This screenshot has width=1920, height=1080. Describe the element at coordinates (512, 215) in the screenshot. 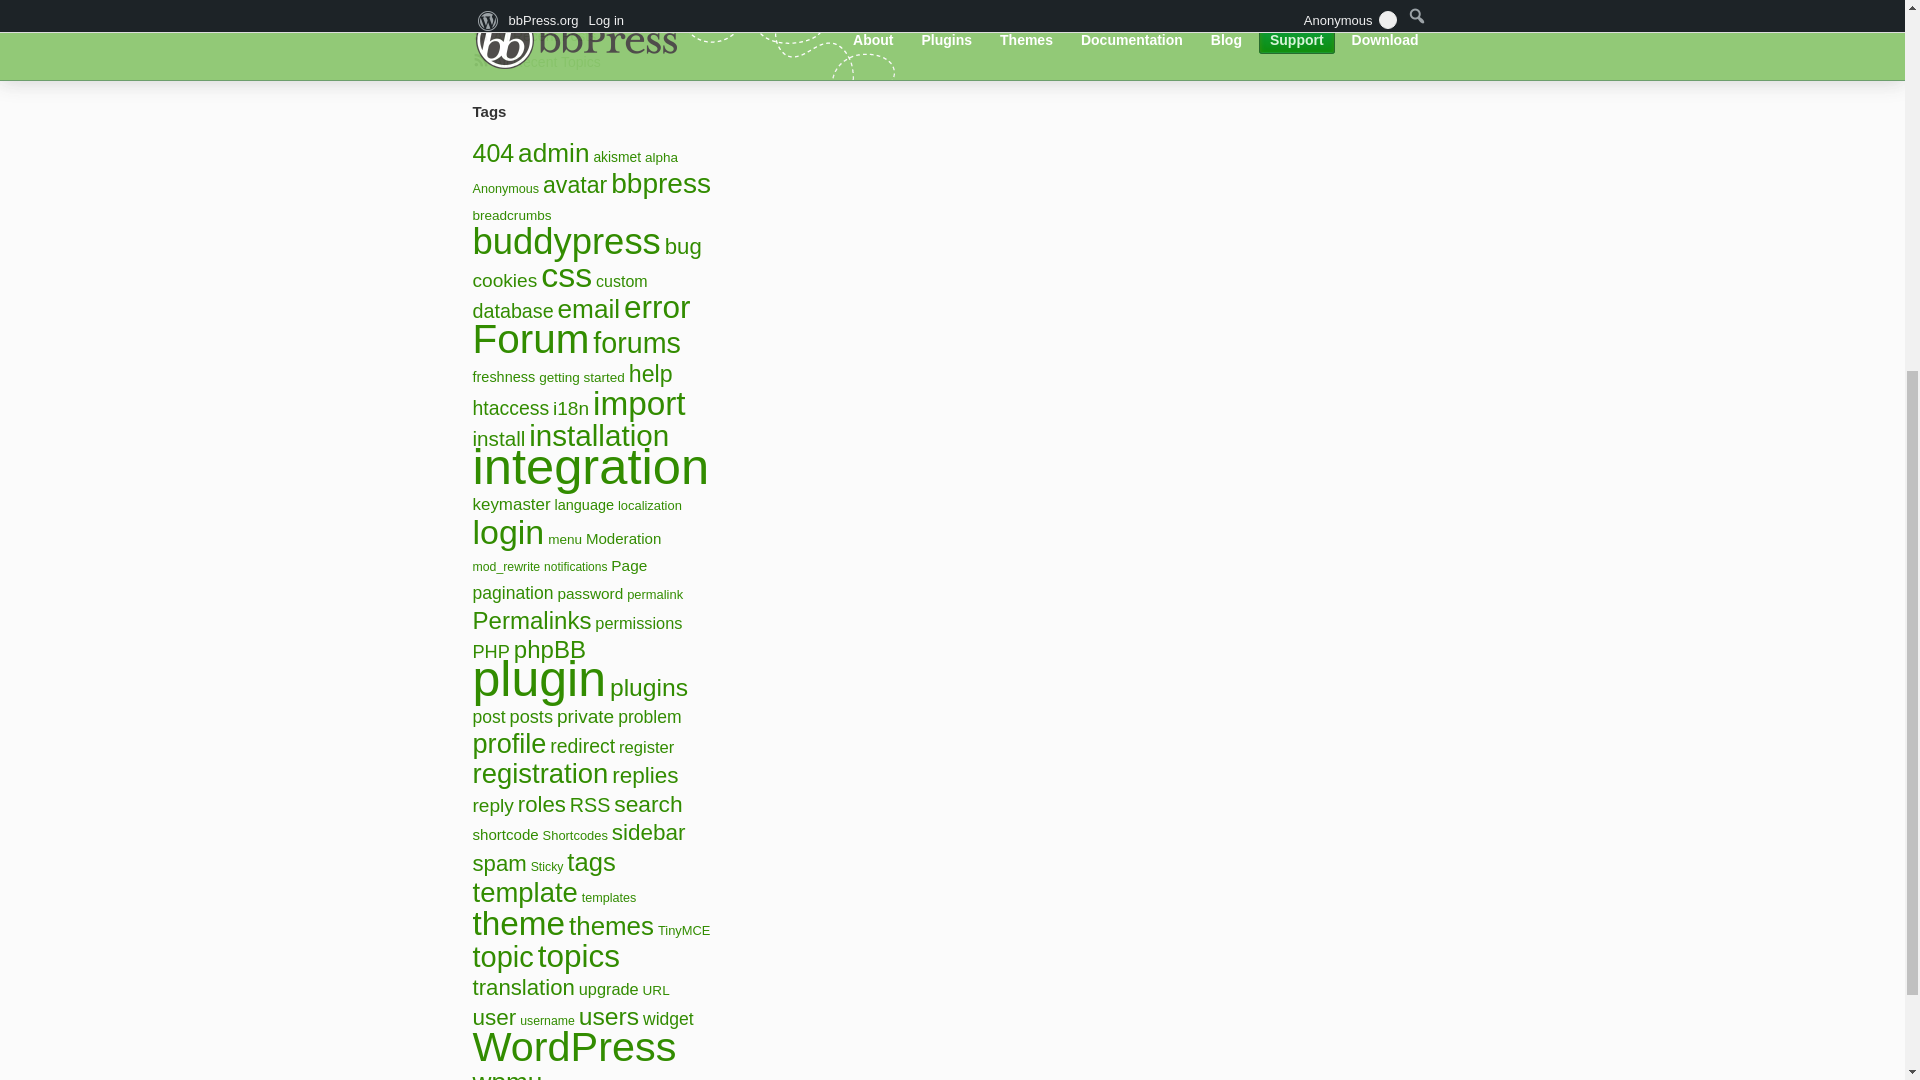

I see `breadcrumbs` at that location.